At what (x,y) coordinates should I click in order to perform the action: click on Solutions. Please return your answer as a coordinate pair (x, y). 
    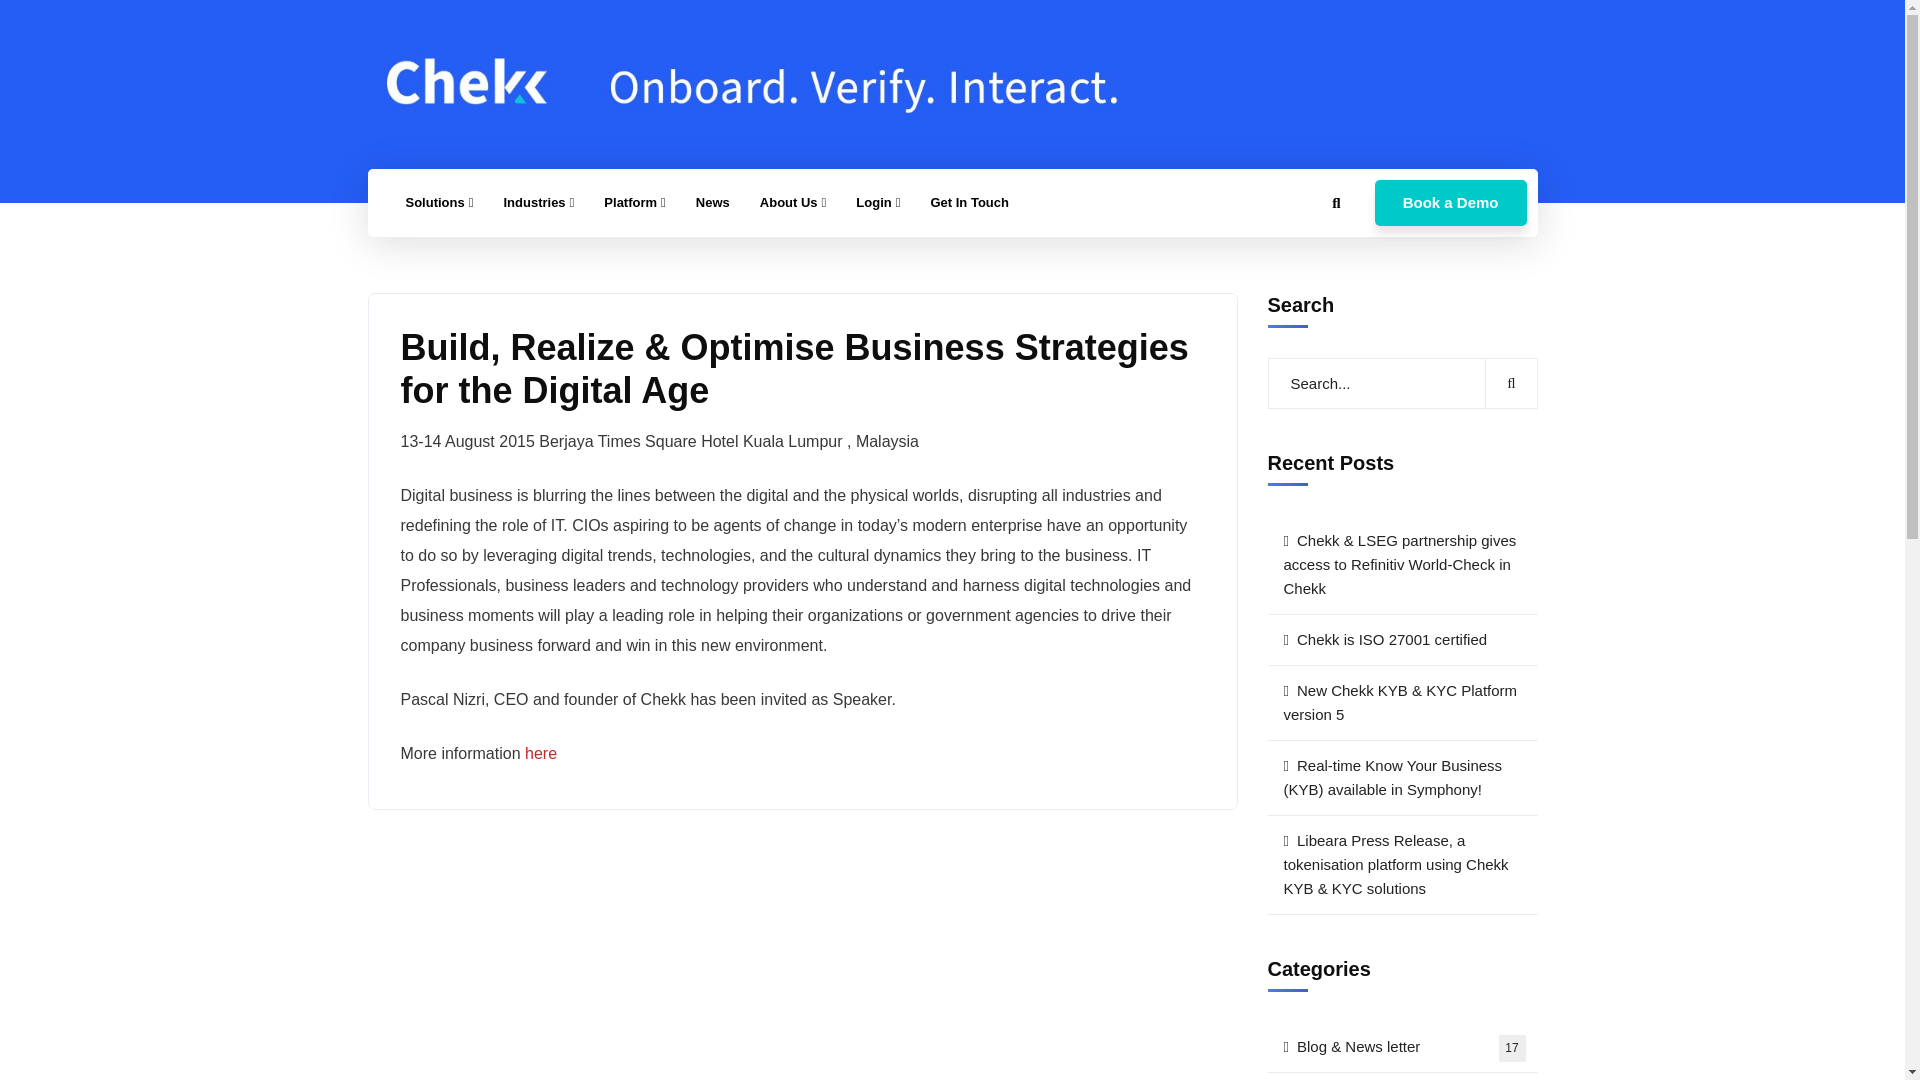
    Looking at the image, I should click on (438, 202).